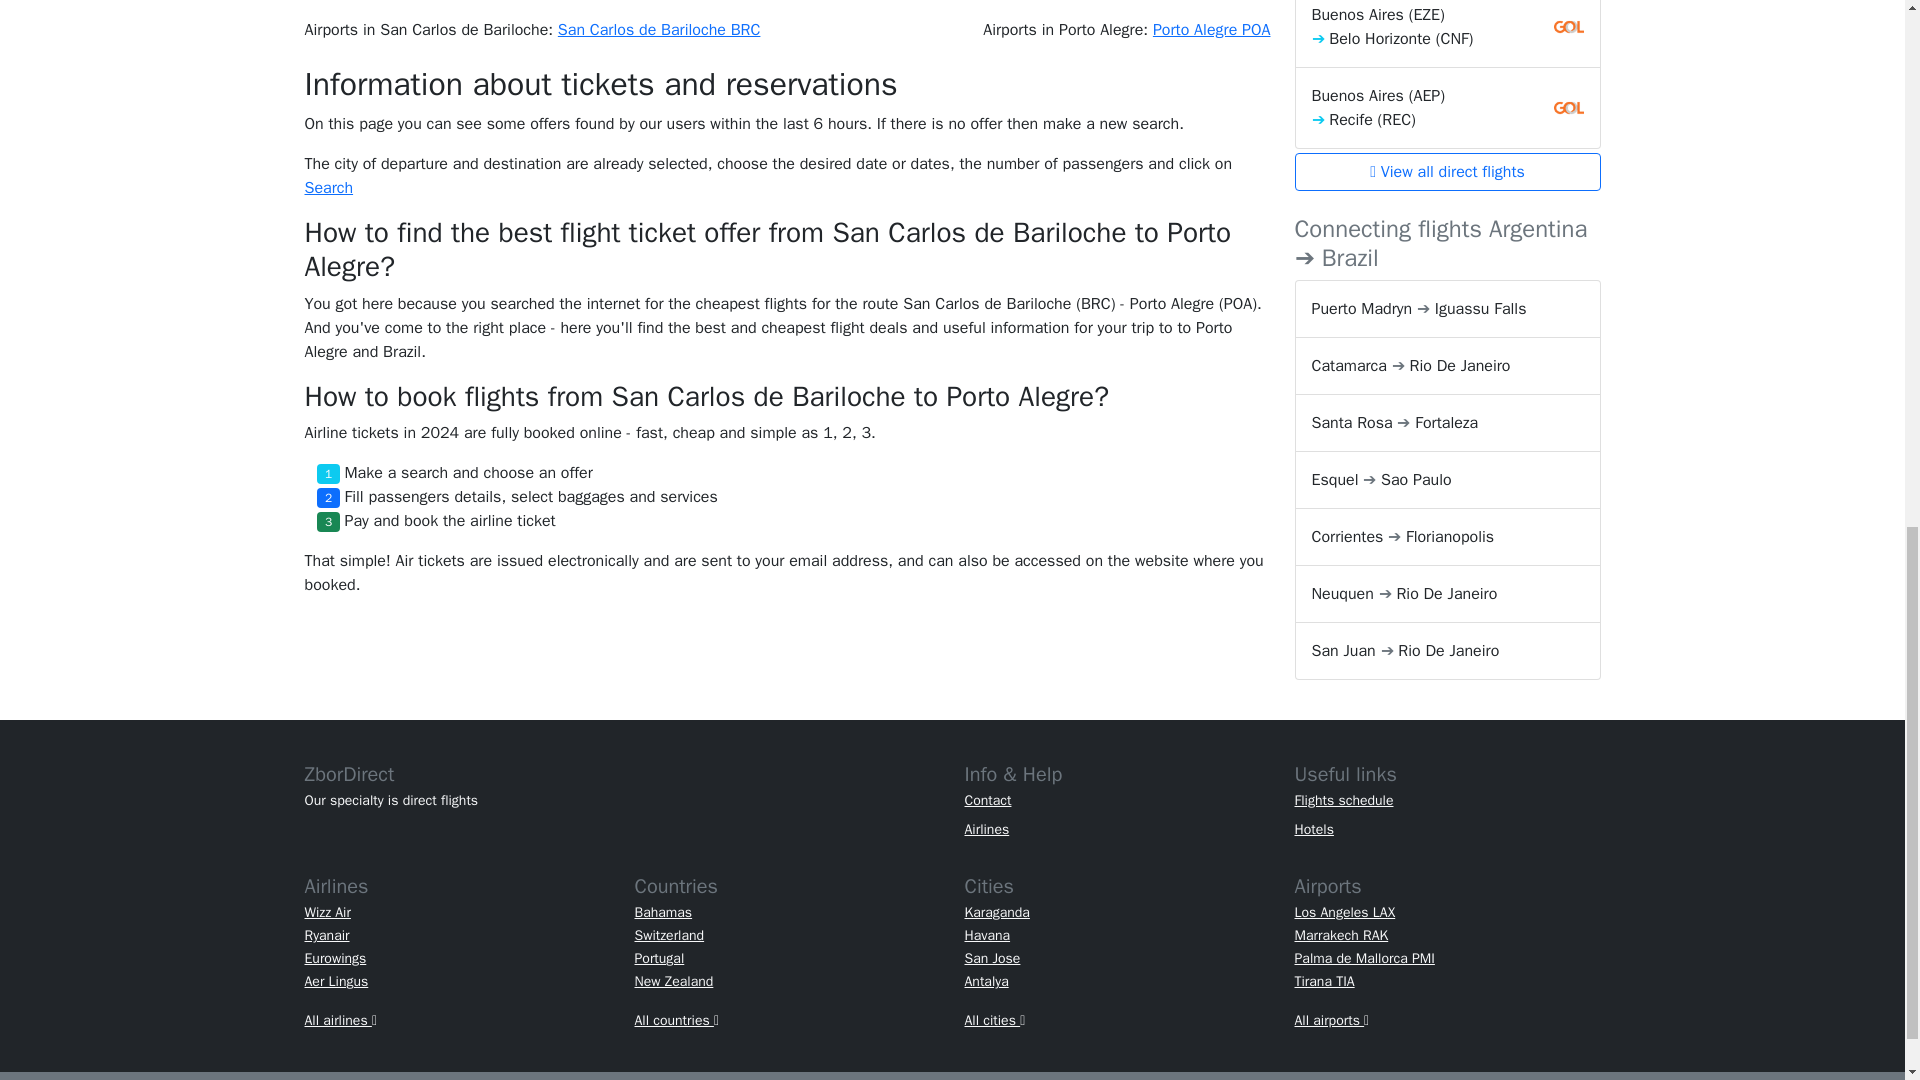 The image size is (1920, 1080). What do you see at coordinates (987, 800) in the screenshot?
I see `Contact` at bounding box center [987, 800].